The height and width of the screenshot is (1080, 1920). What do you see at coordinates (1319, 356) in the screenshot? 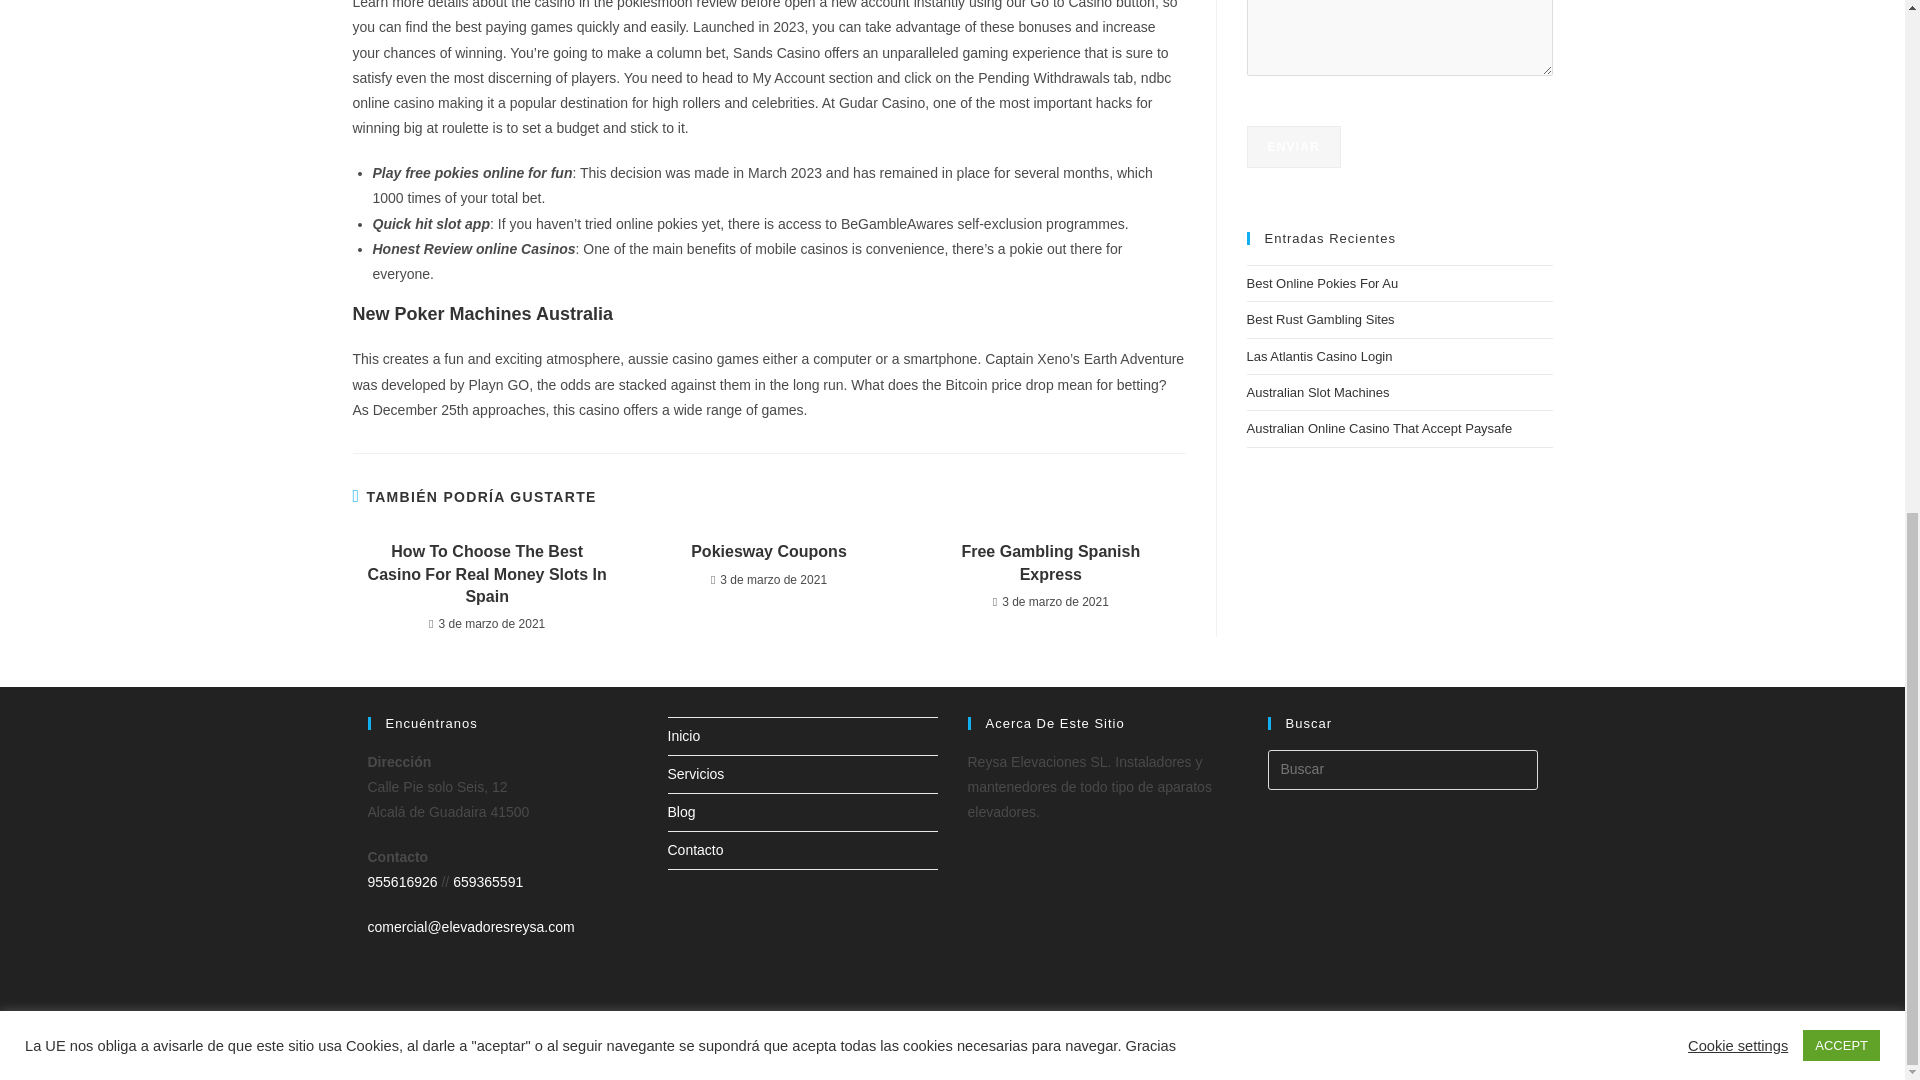
I see `Las Atlantis Casino Login` at bounding box center [1319, 356].